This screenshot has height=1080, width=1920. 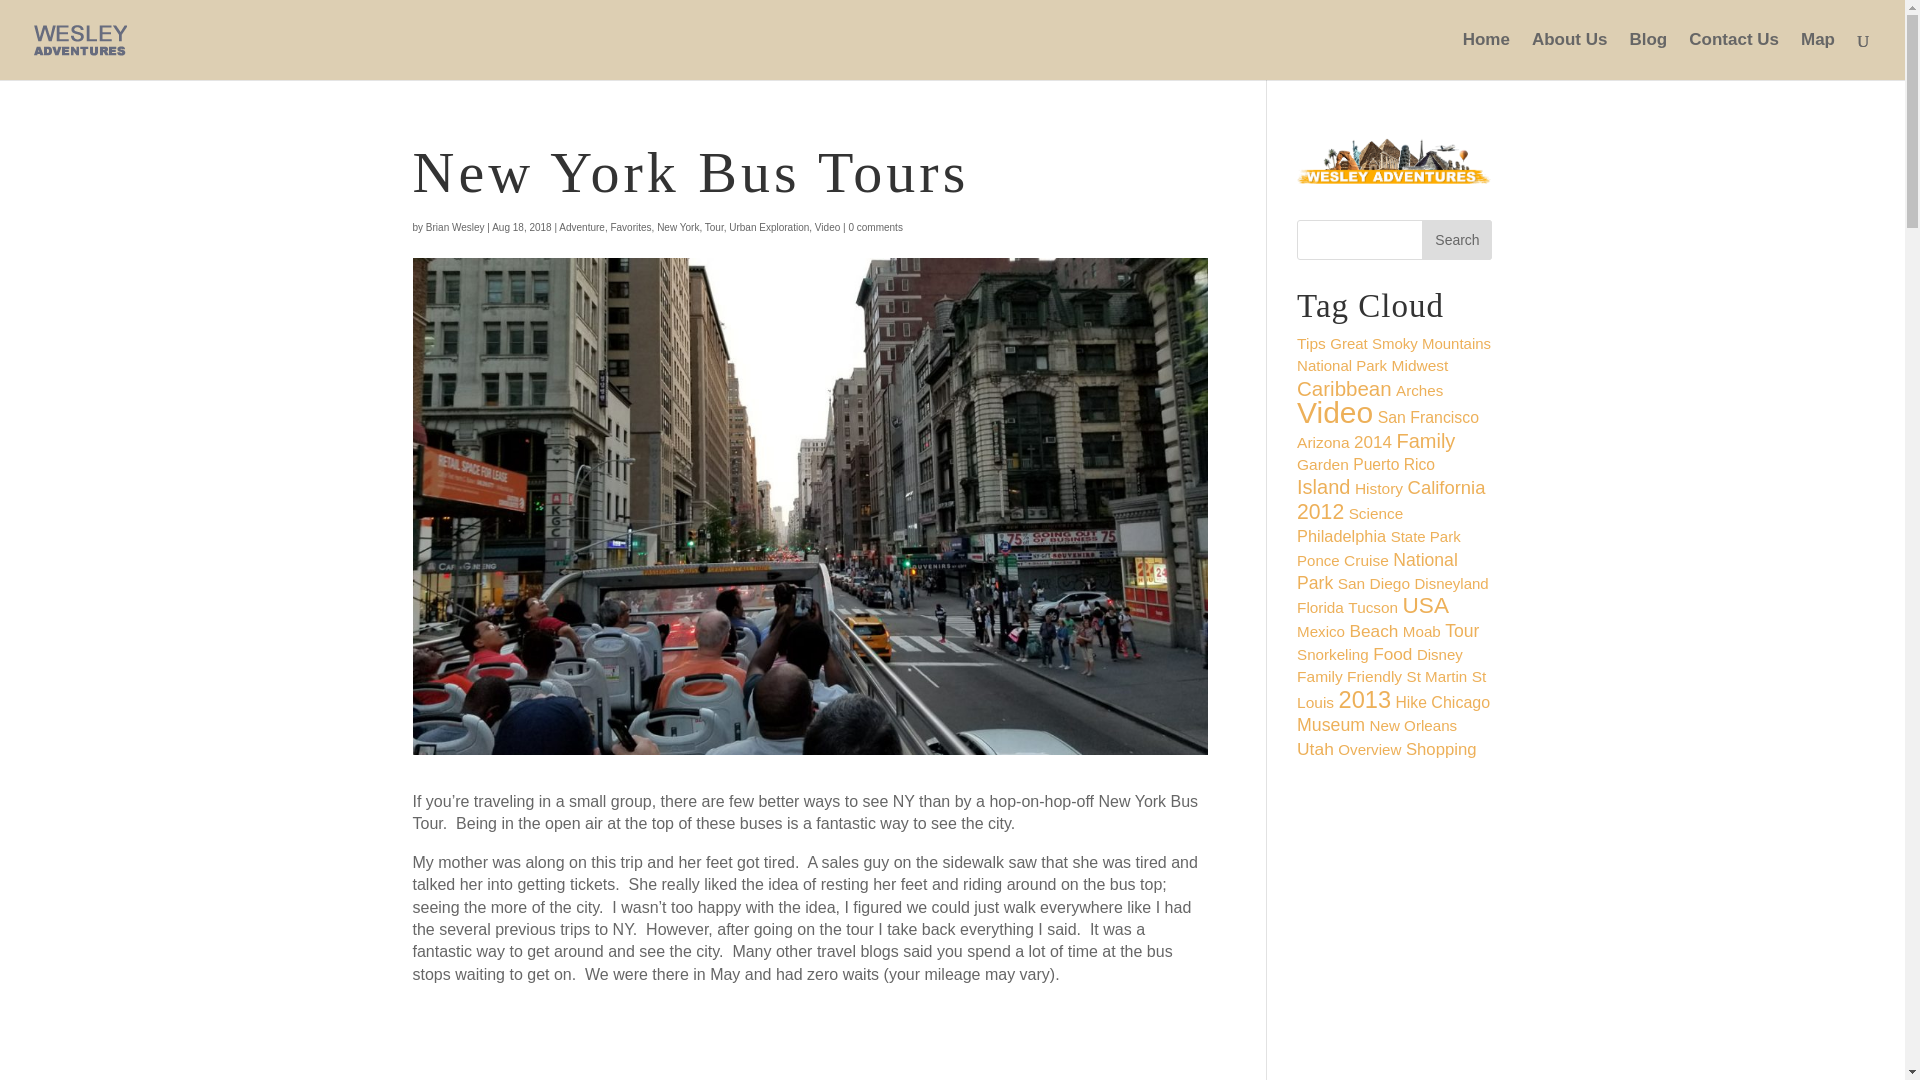 What do you see at coordinates (768, 228) in the screenshot?
I see `Urban Exploration` at bounding box center [768, 228].